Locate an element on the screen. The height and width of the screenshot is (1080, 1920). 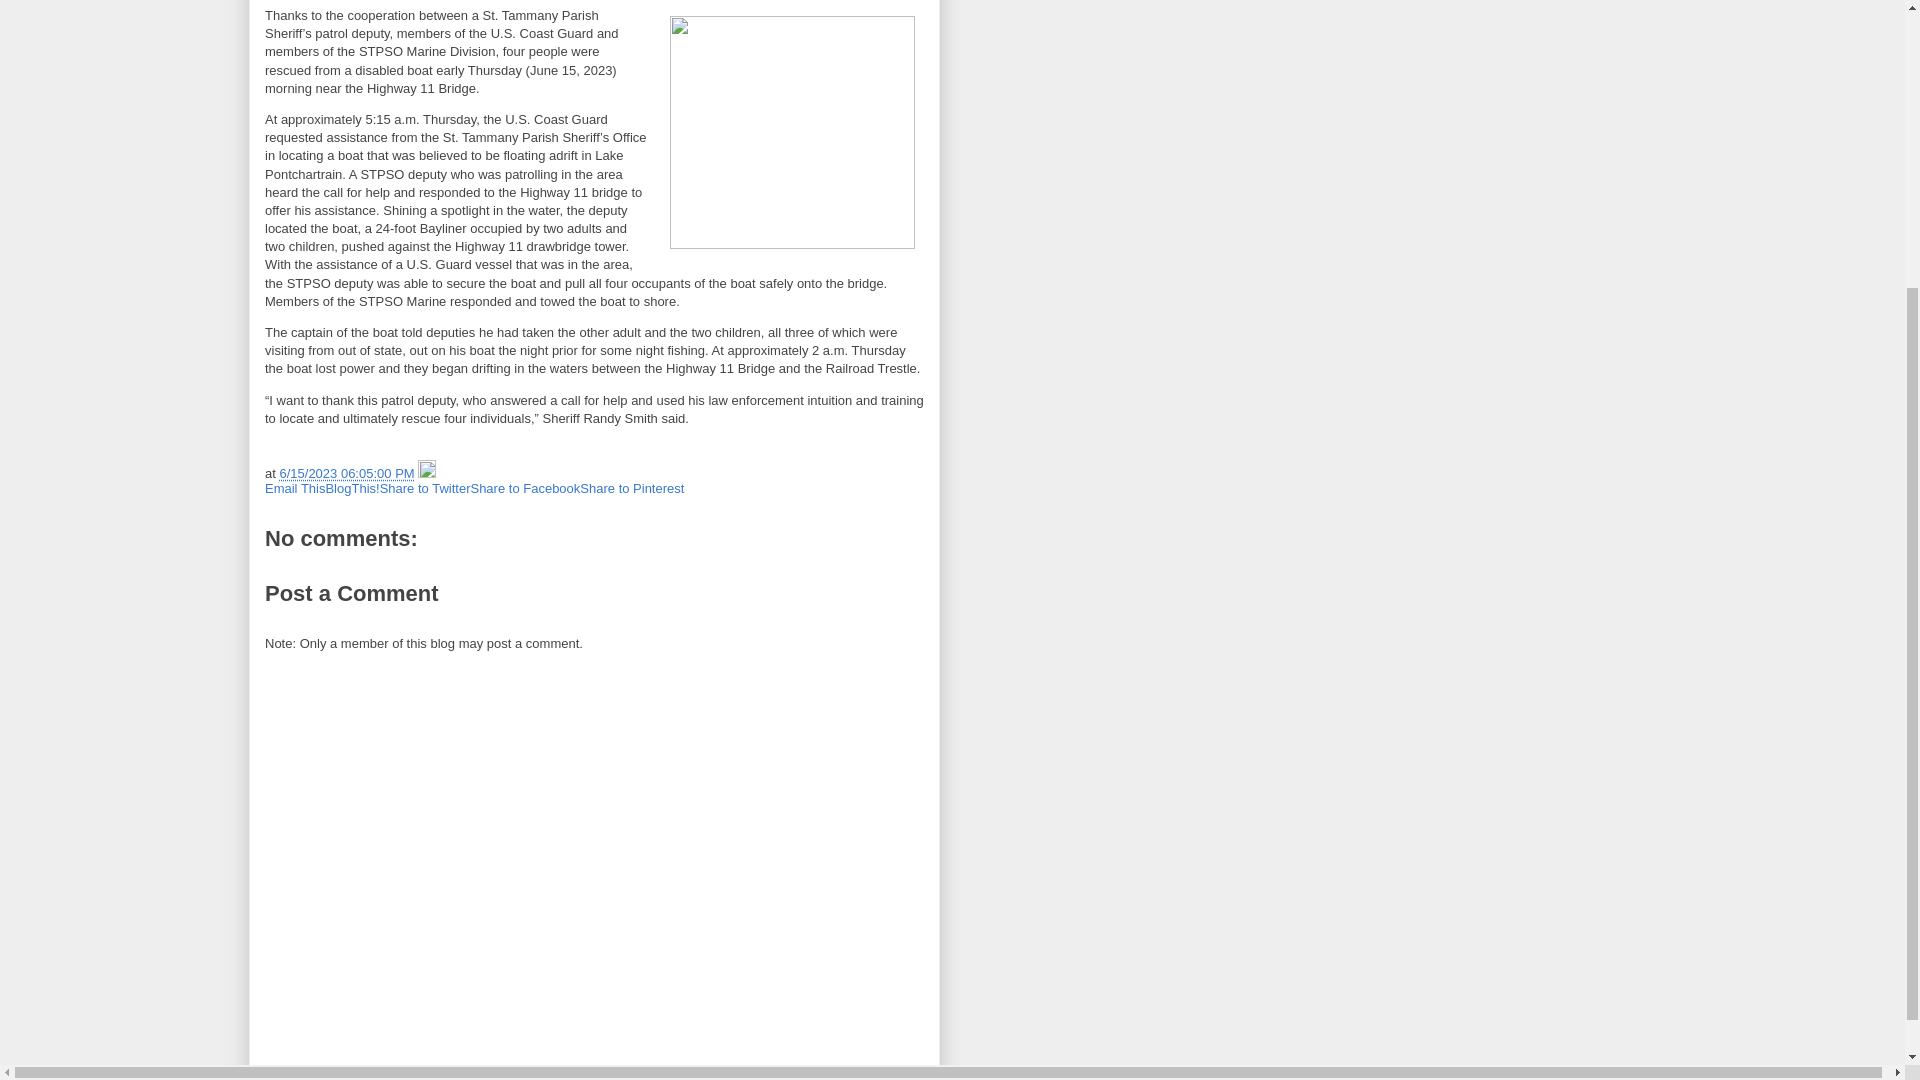
Share to Twitter is located at coordinates (425, 488).